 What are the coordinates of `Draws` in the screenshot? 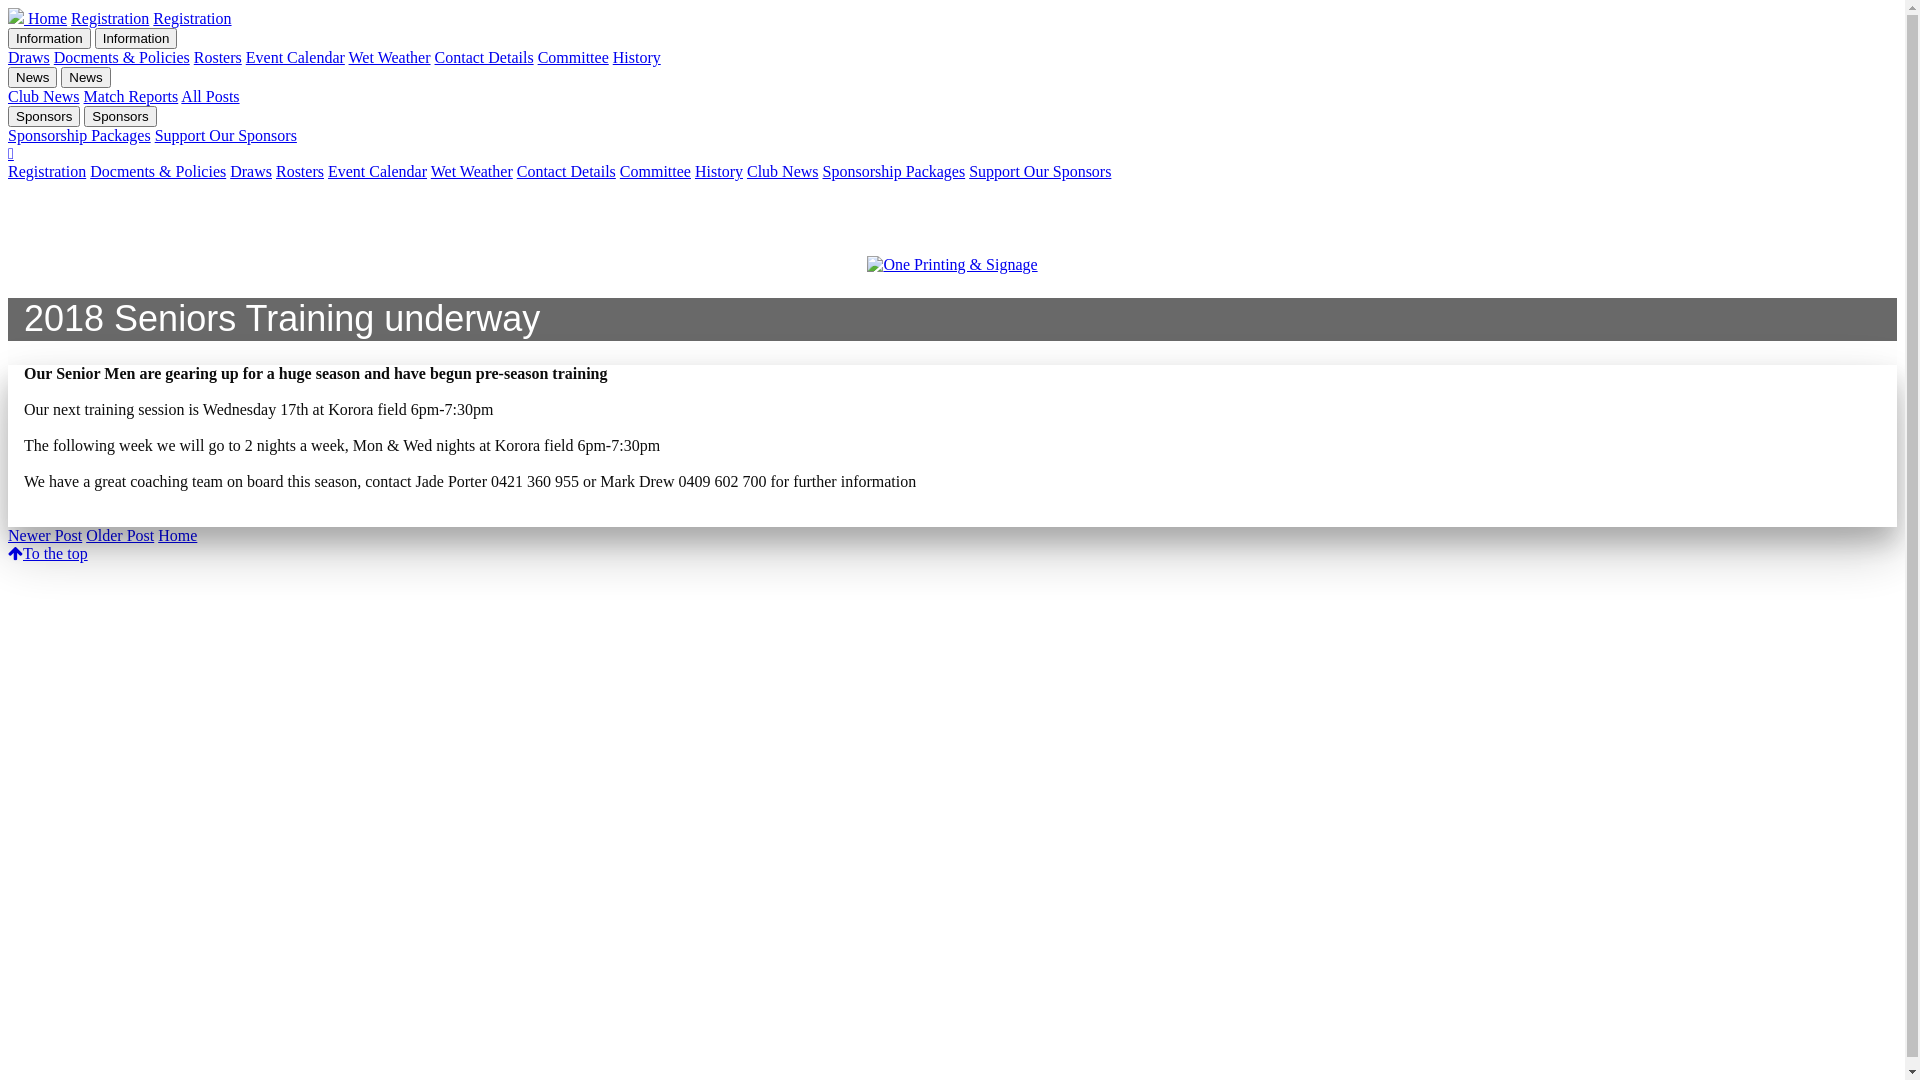 It's located at (251, 172).